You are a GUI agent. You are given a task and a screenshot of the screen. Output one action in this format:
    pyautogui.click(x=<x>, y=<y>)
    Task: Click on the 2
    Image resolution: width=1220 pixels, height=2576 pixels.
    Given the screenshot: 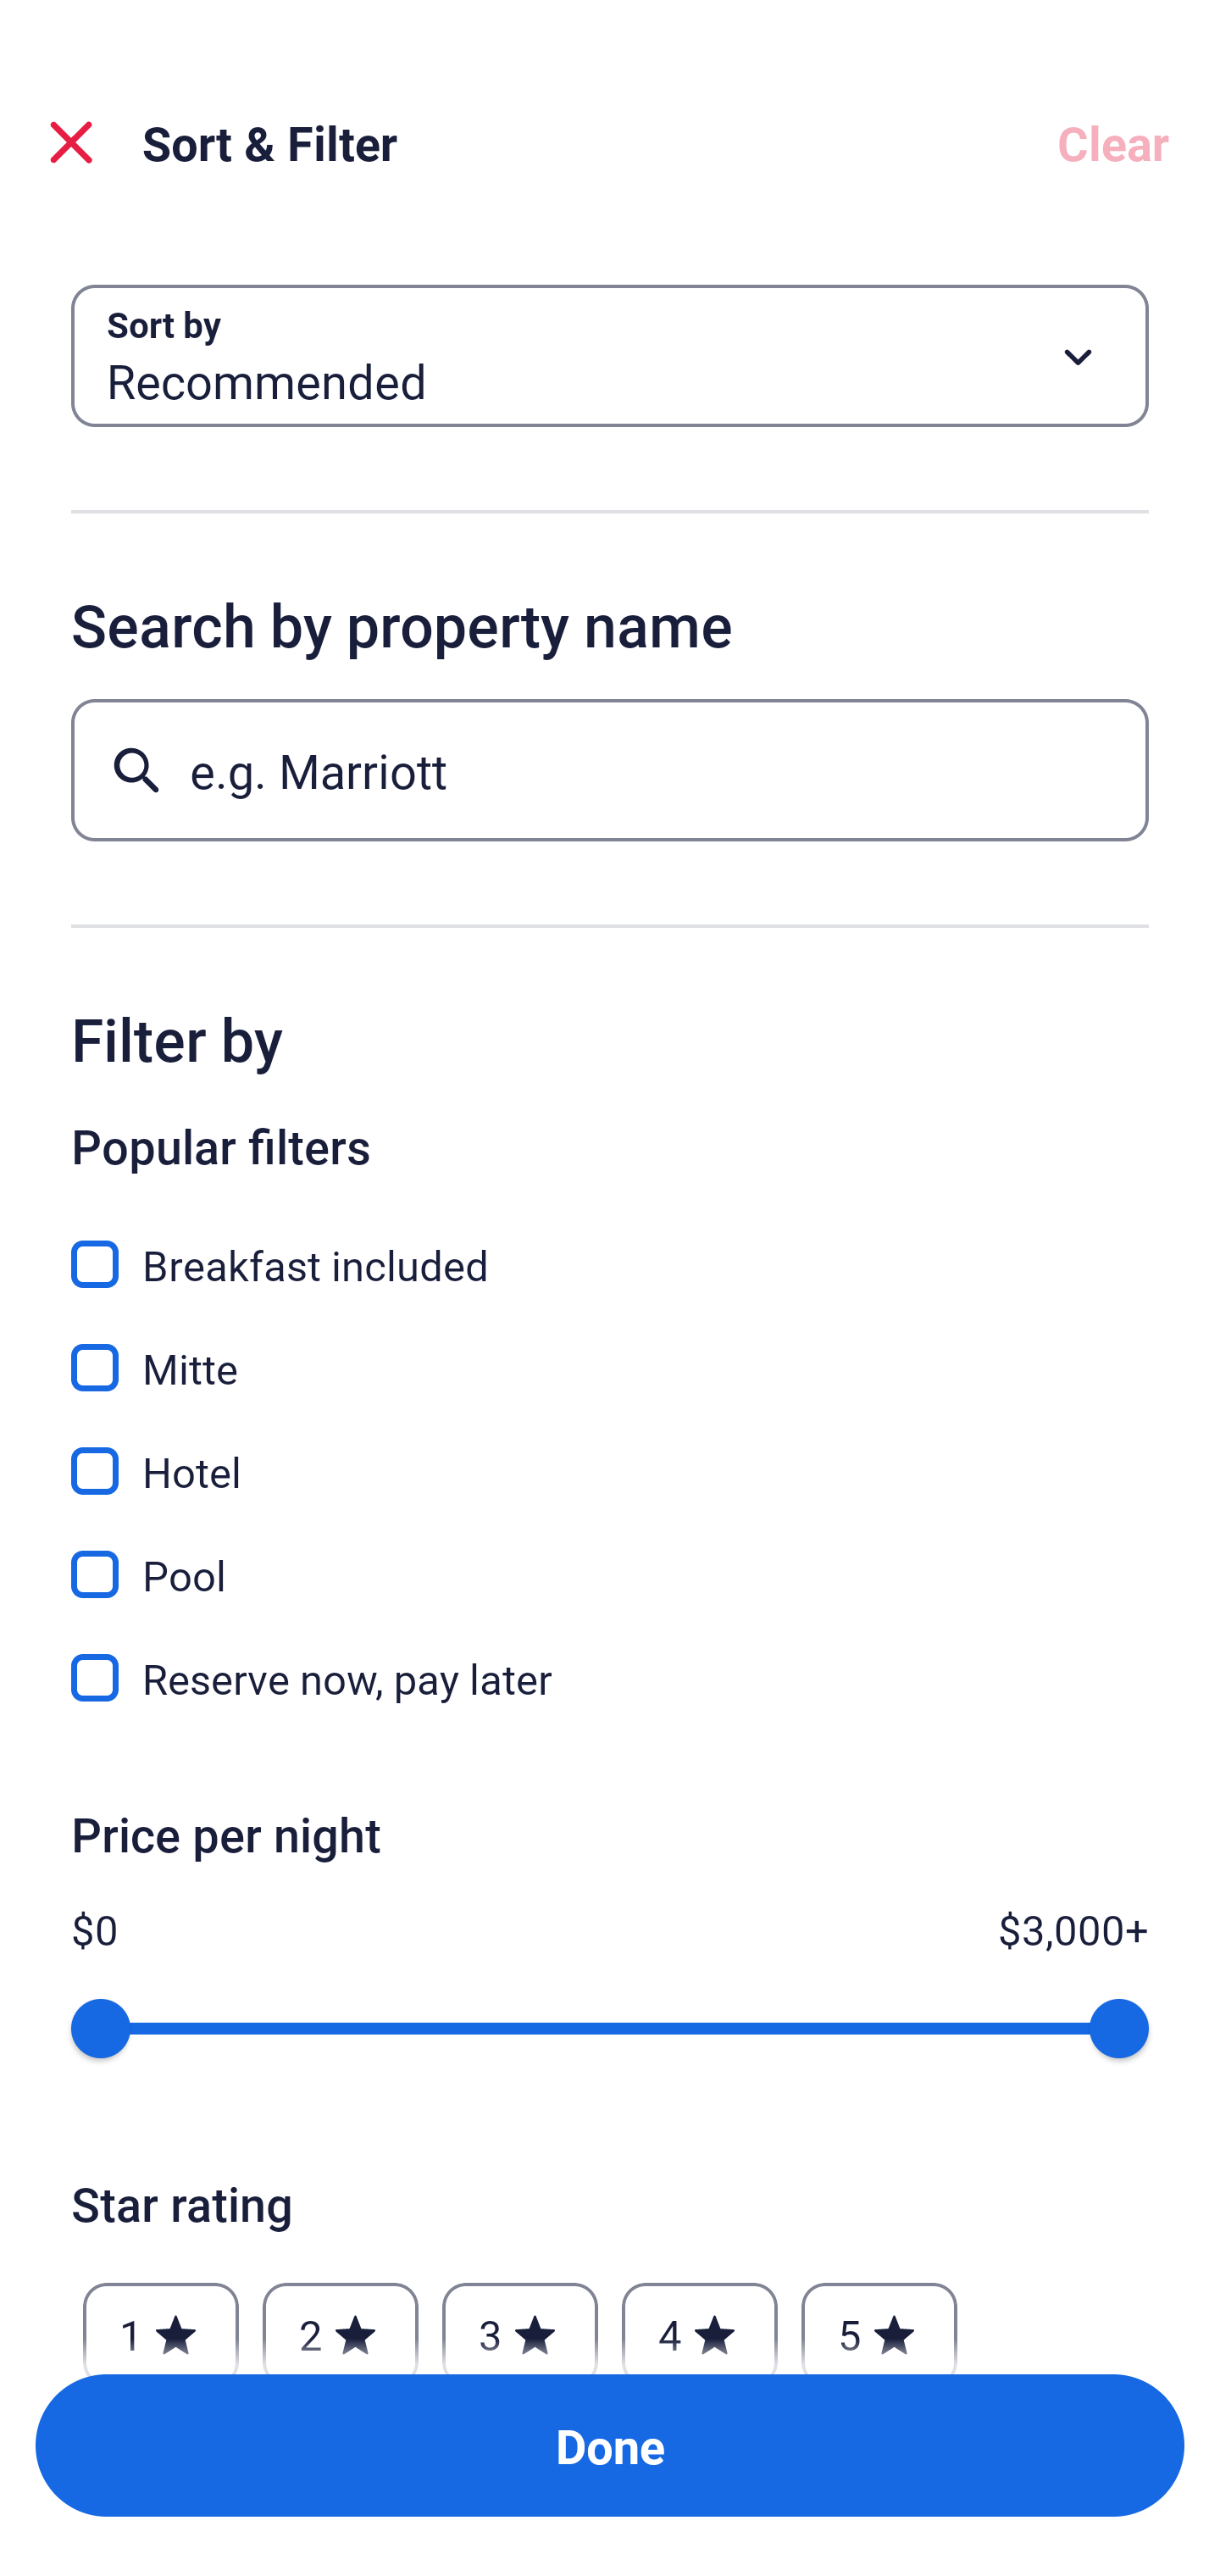 What is the action you would take?
    pyautogui.click(x=340, y=2319)
    